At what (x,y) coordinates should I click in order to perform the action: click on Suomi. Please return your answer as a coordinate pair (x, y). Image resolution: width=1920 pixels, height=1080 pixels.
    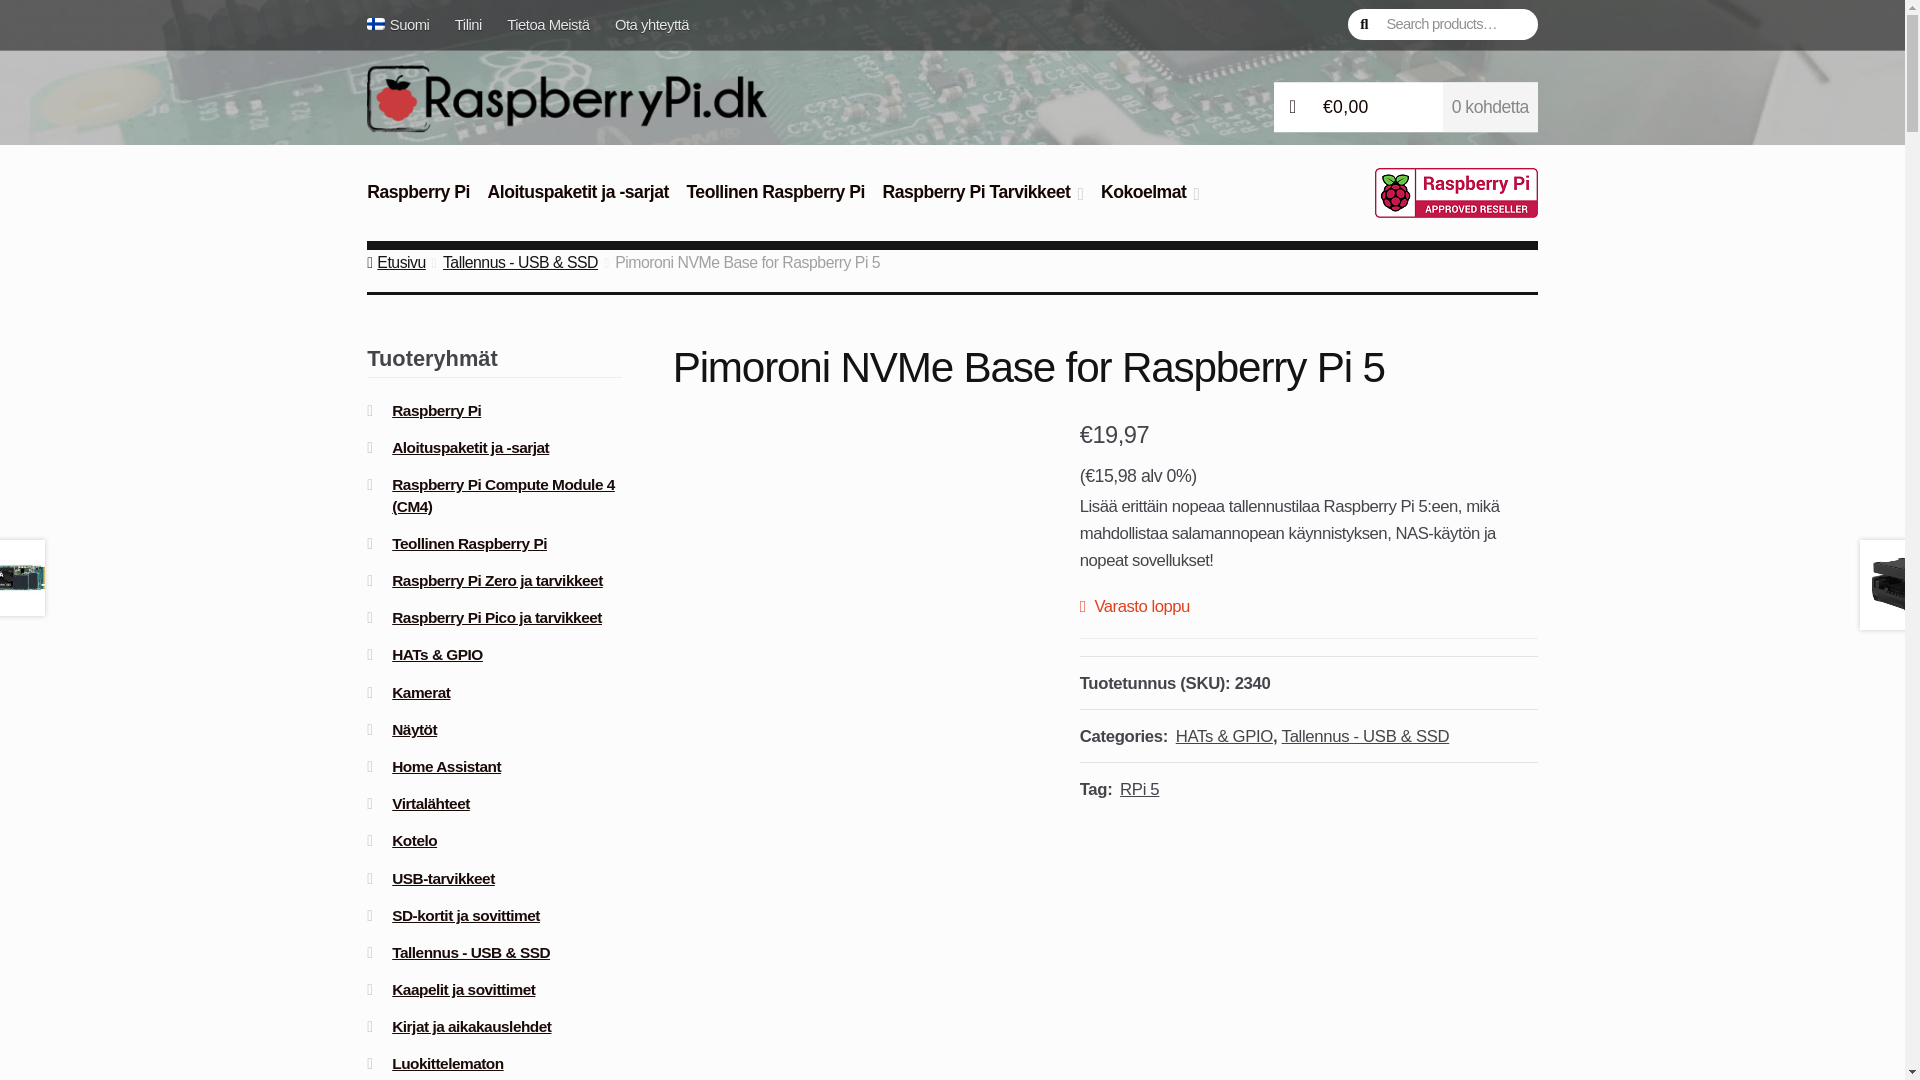
    Looking at the image, I should click on (404, 24).